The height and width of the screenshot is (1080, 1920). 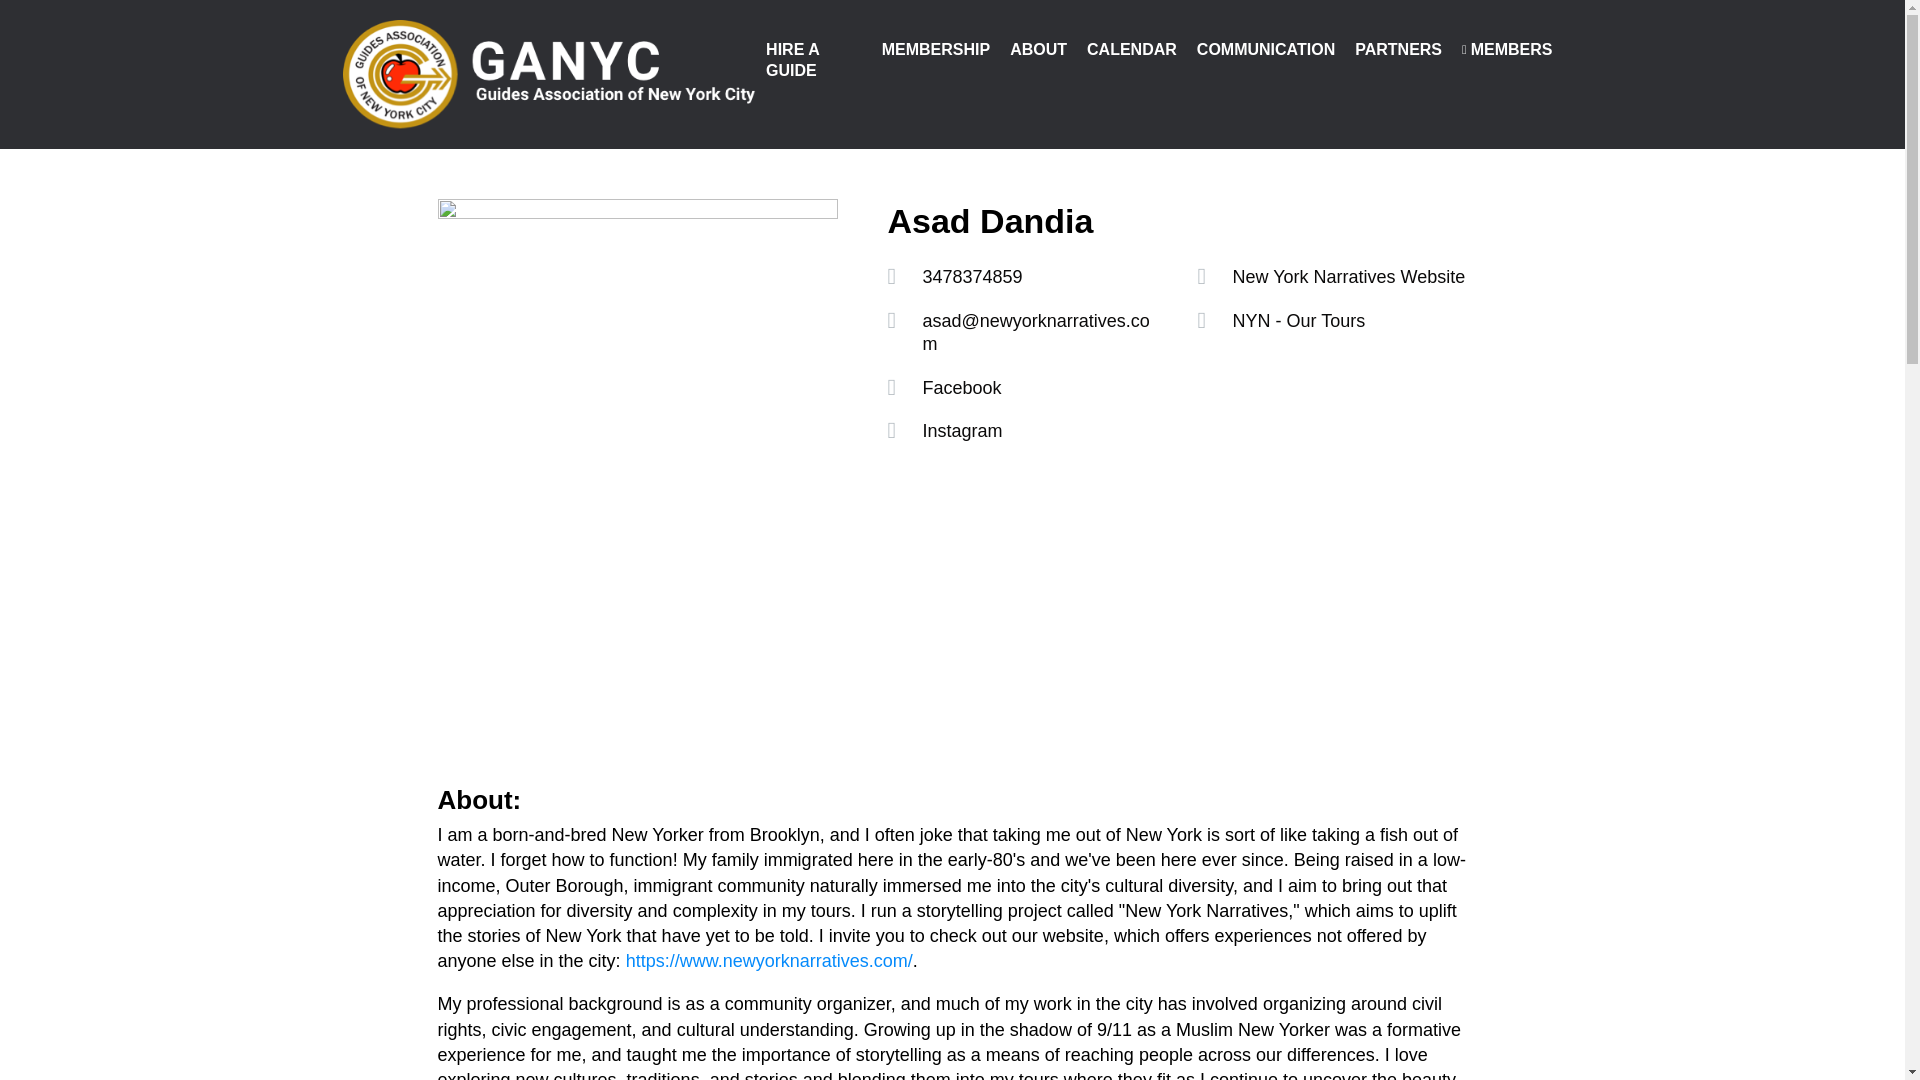 What do you see at coordinates (814, 60) in the screenshot?
I see `HIRE A GUIDE` at bounding box center [814, 60].